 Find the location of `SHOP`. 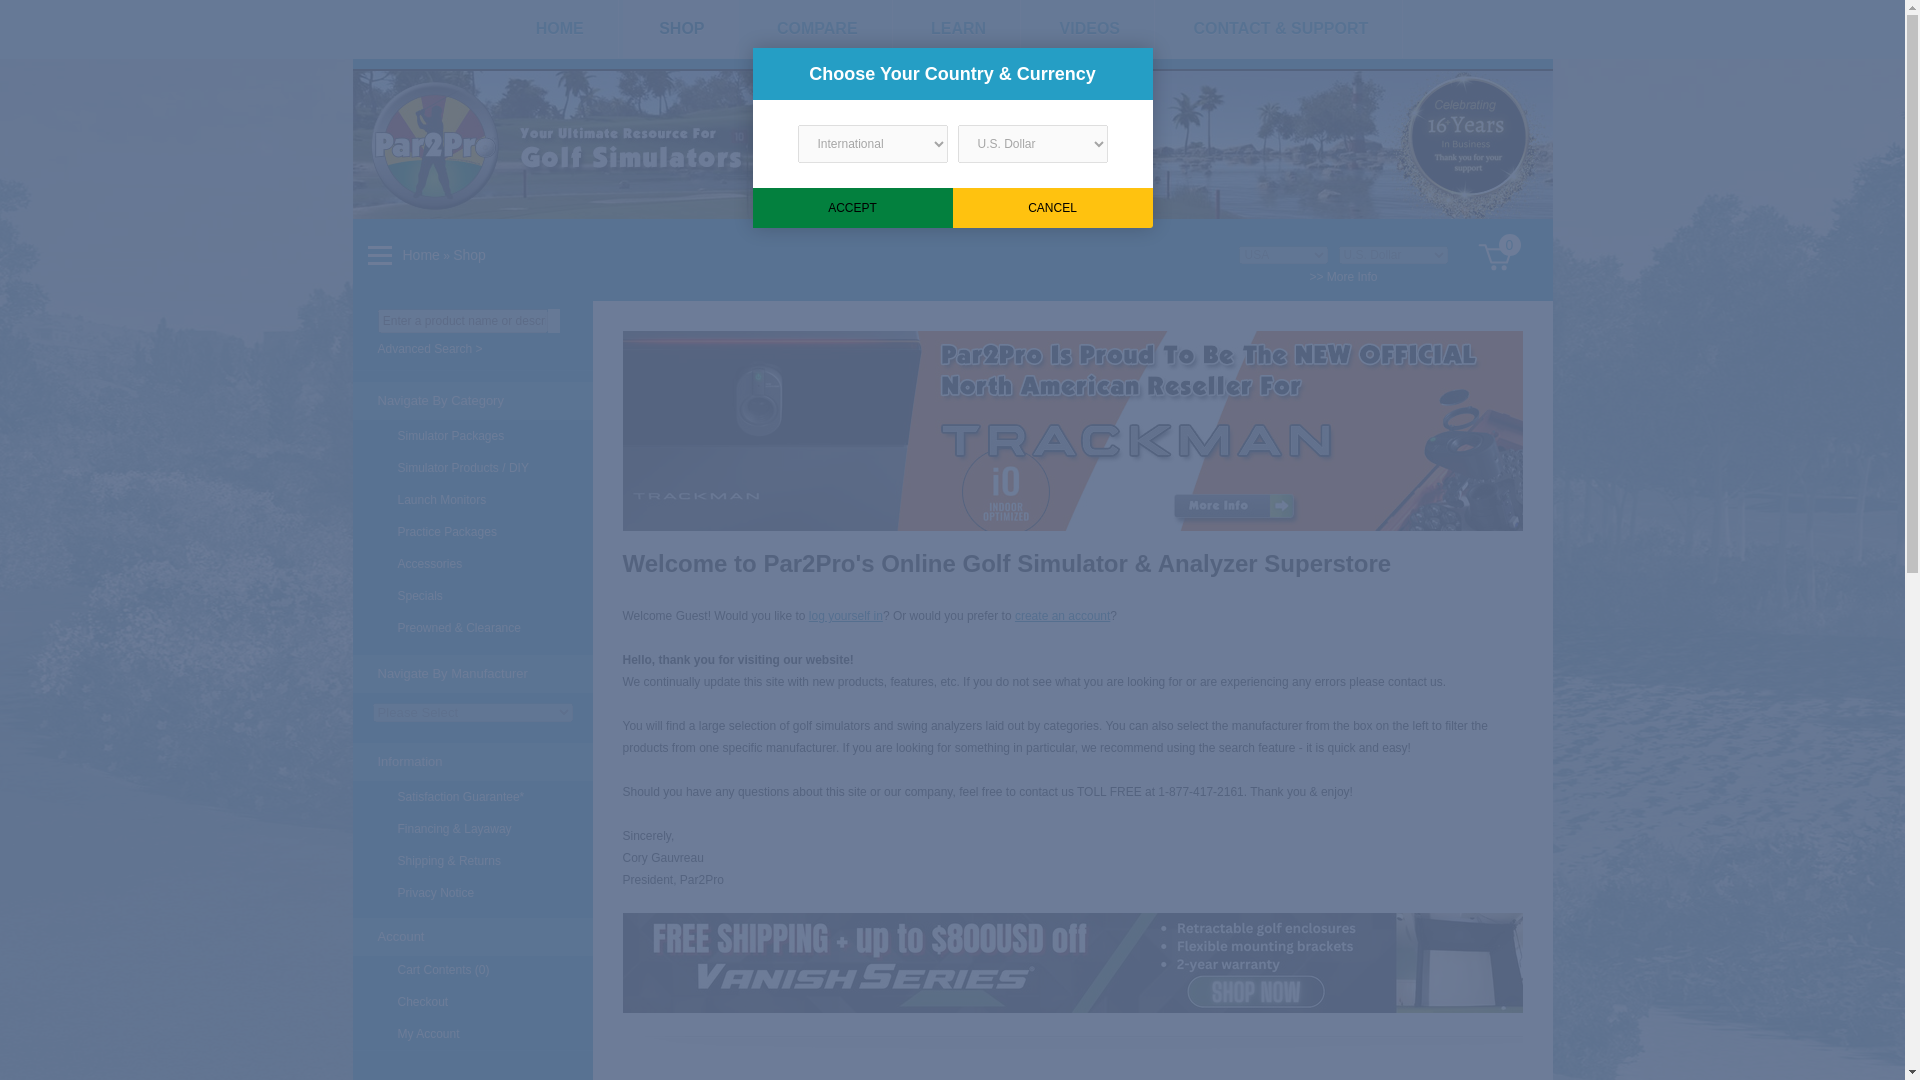

SHOP is located at coordinates (681, 29).